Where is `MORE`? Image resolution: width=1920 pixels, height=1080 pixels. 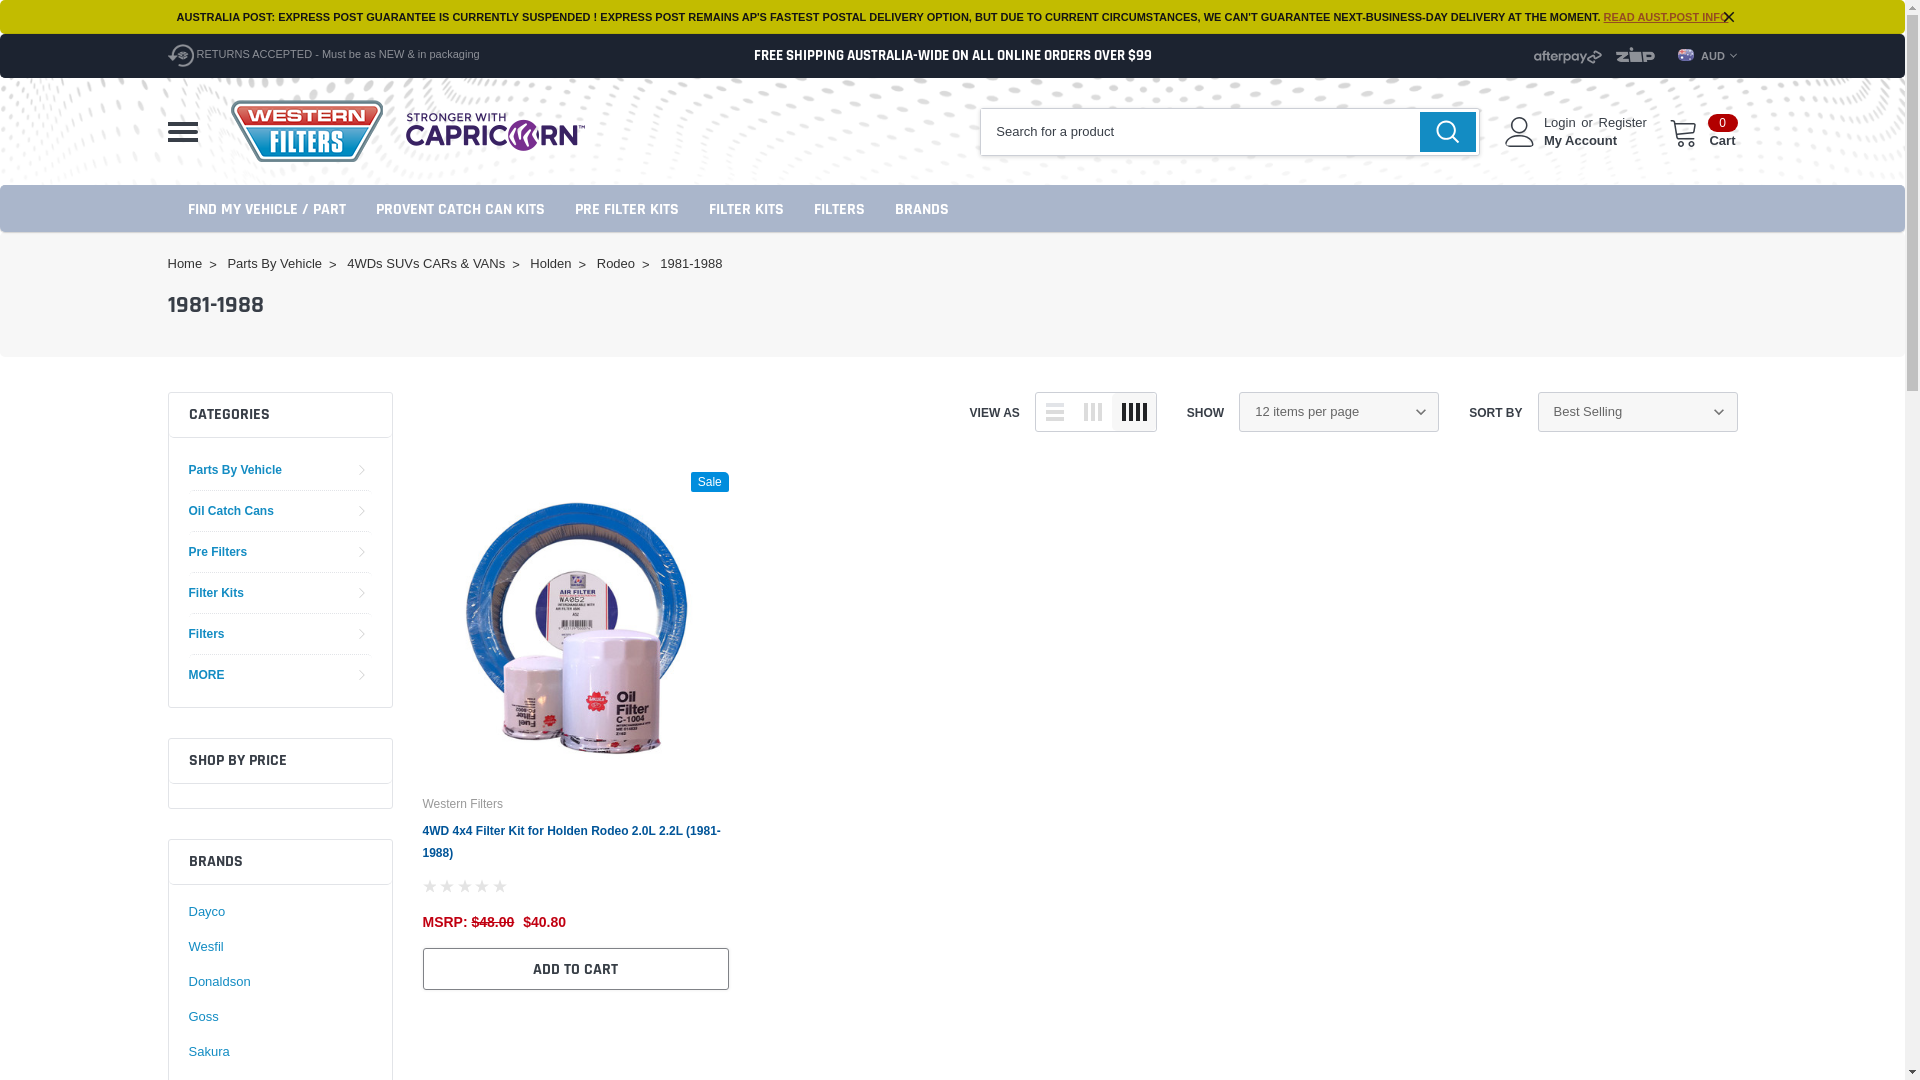 MORE is located at coordinates (206, 674).